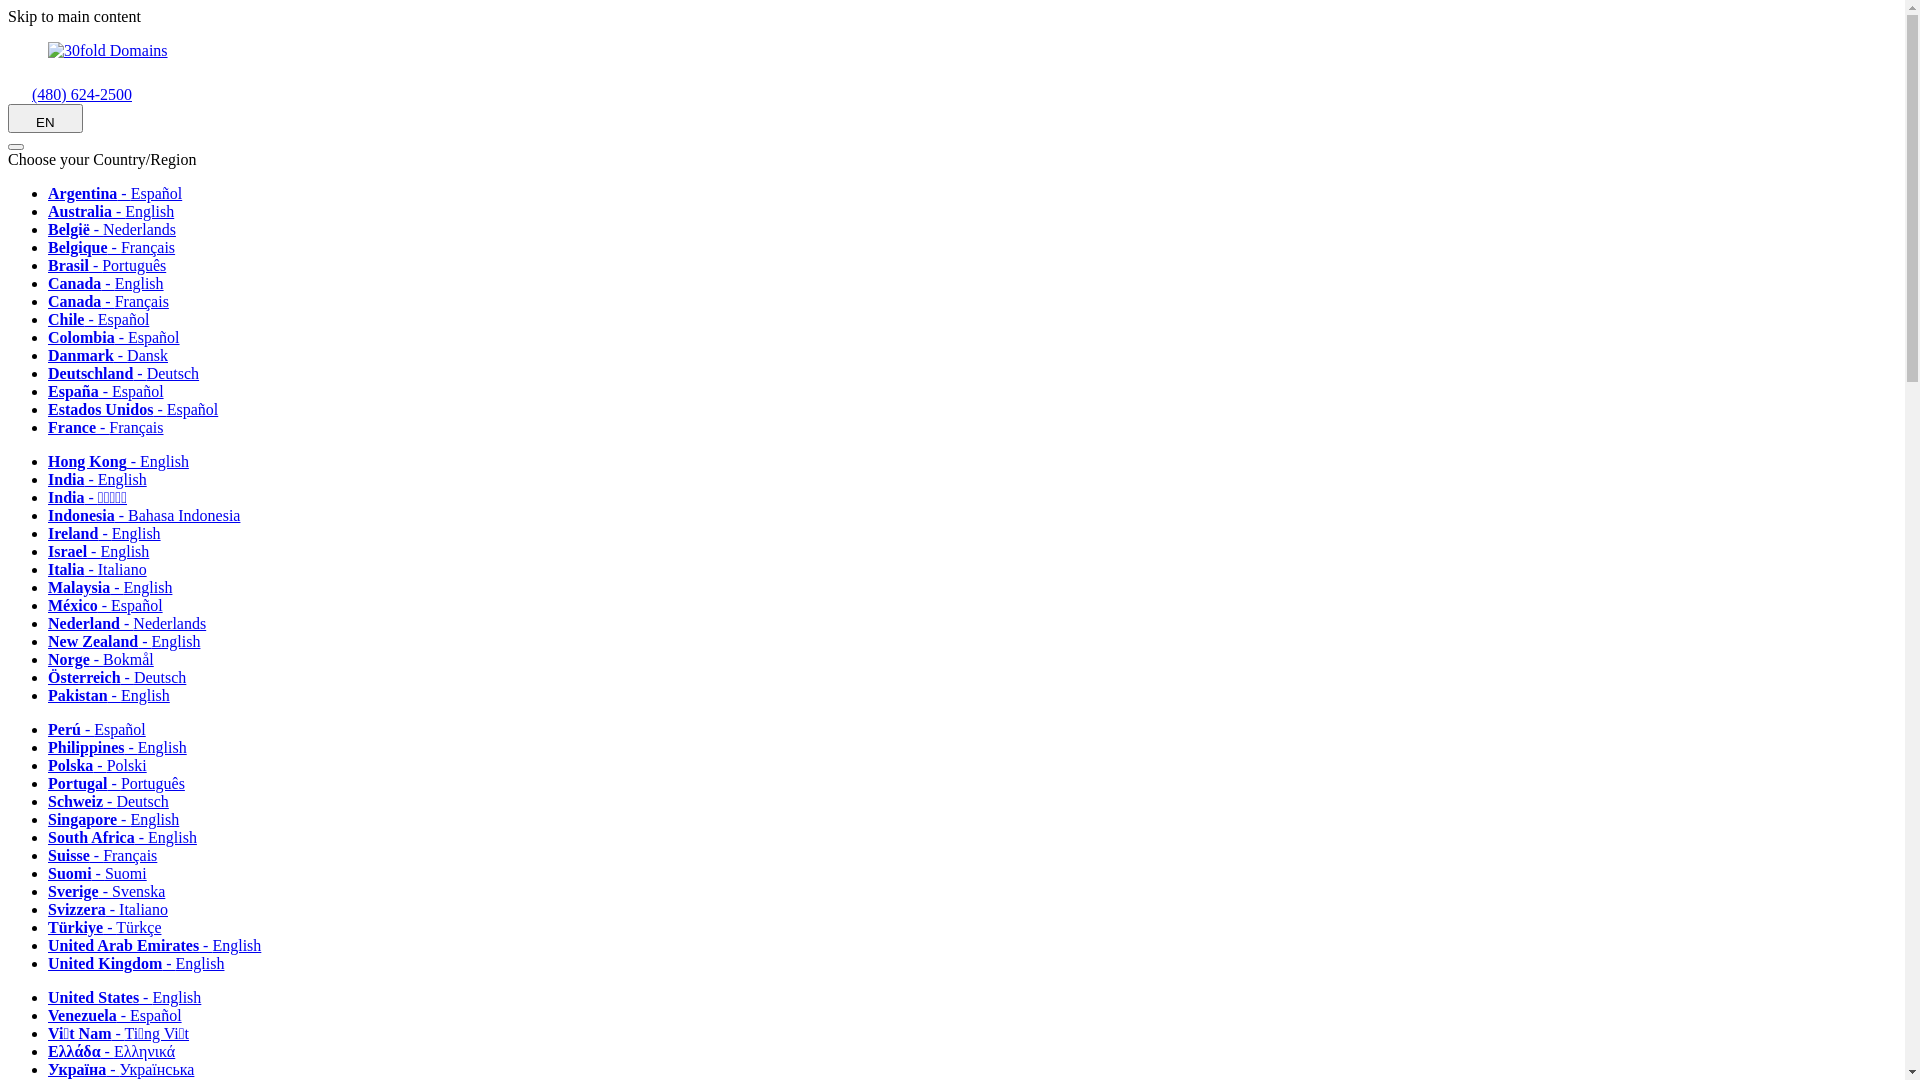 This screenshot has height=1080, width=1920. I want to click on Singapore - English, so click(120, 820).